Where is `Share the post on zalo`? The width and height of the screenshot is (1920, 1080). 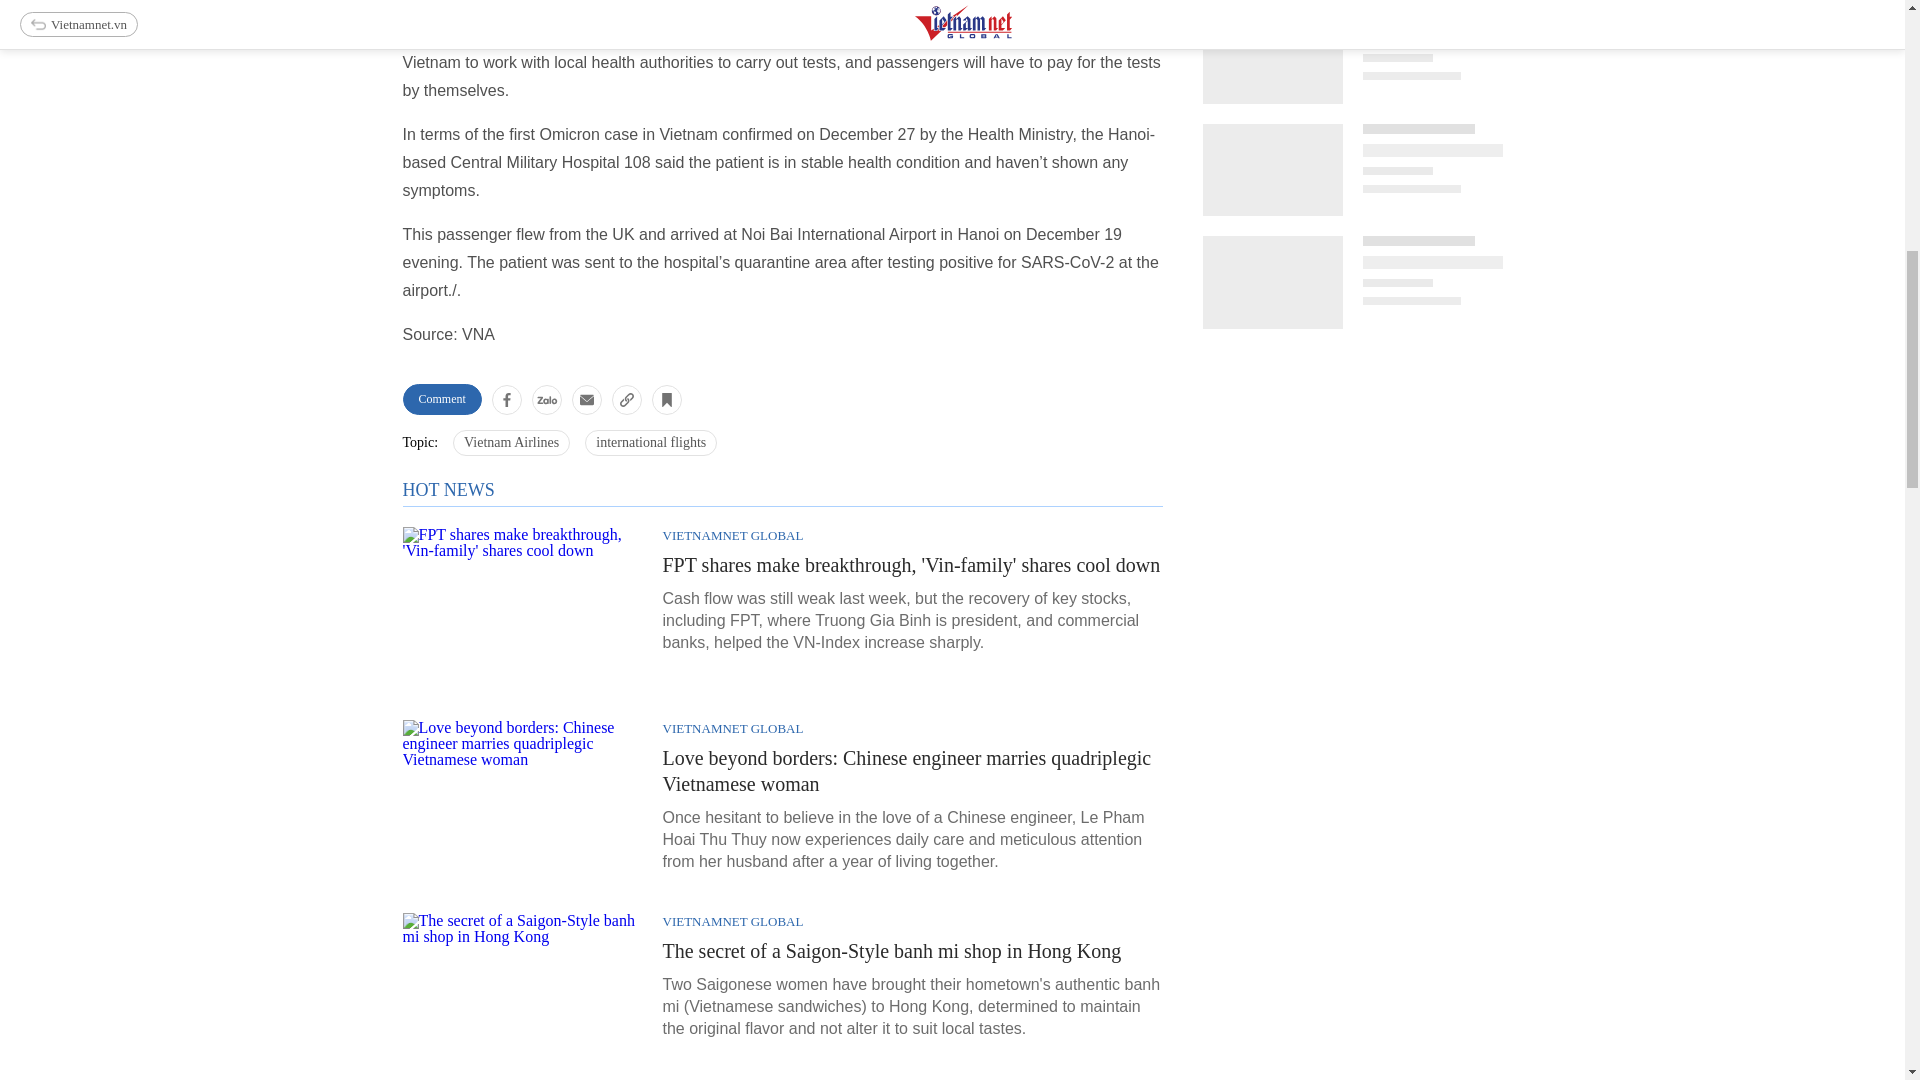 Share the post on zalo is located at coordinates (546, 398).